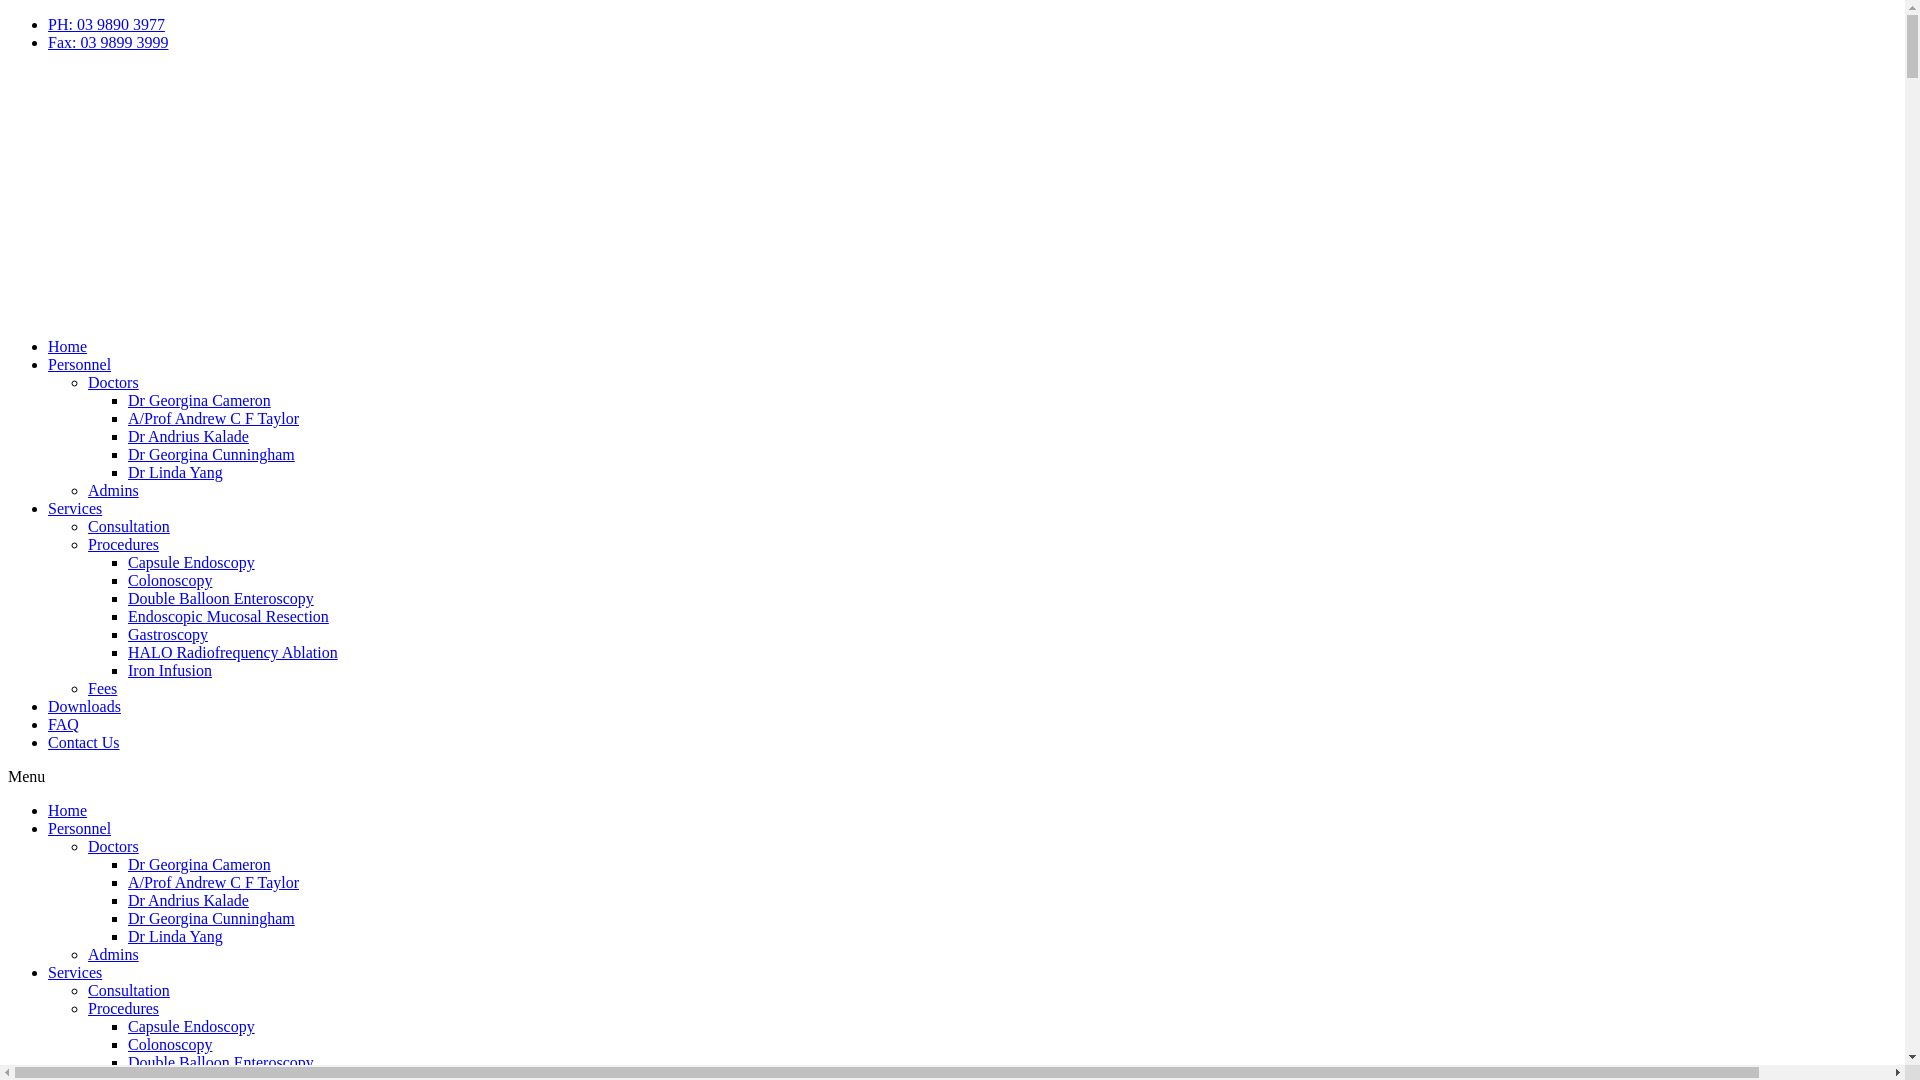 The width and height of the screenshot is (1920, 1080). I want to click on Dr Andrius Kalade, so click(188, 900).